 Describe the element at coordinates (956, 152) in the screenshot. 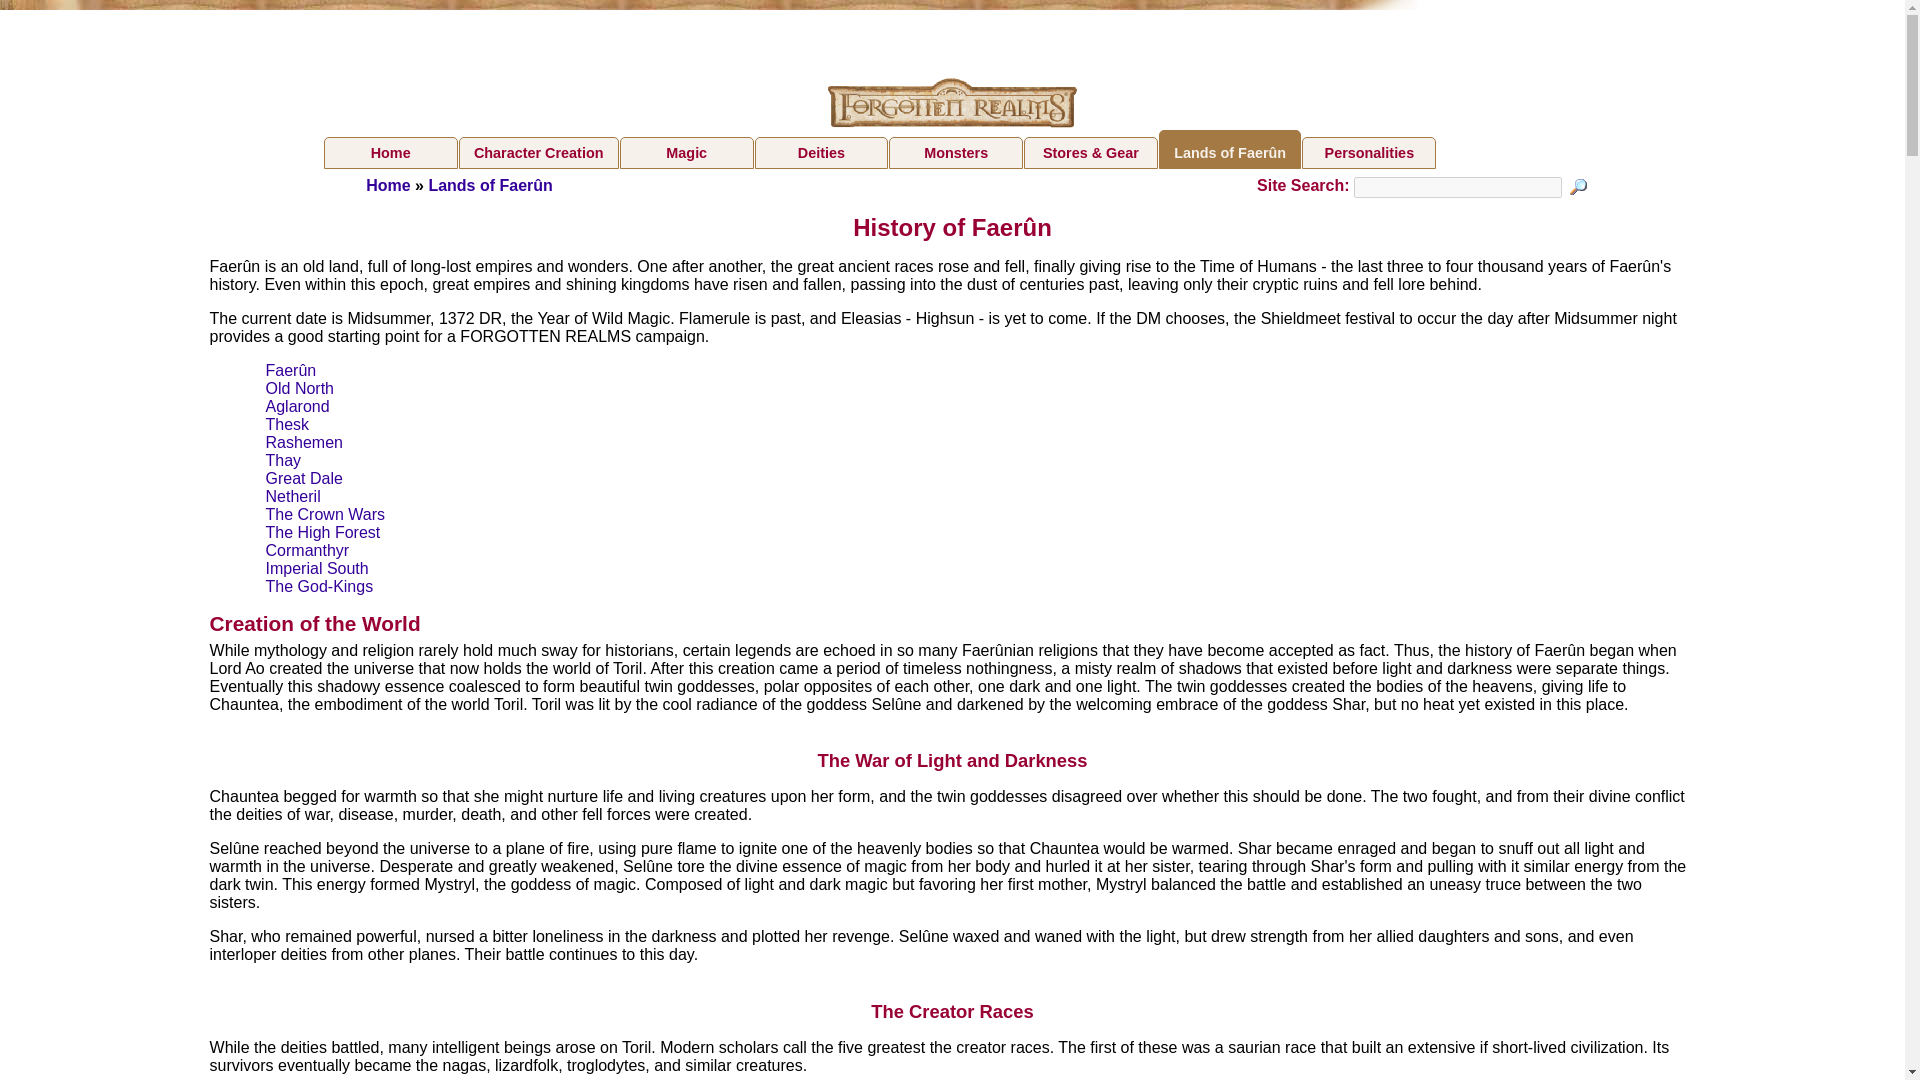

I see `Monsters` at that location.